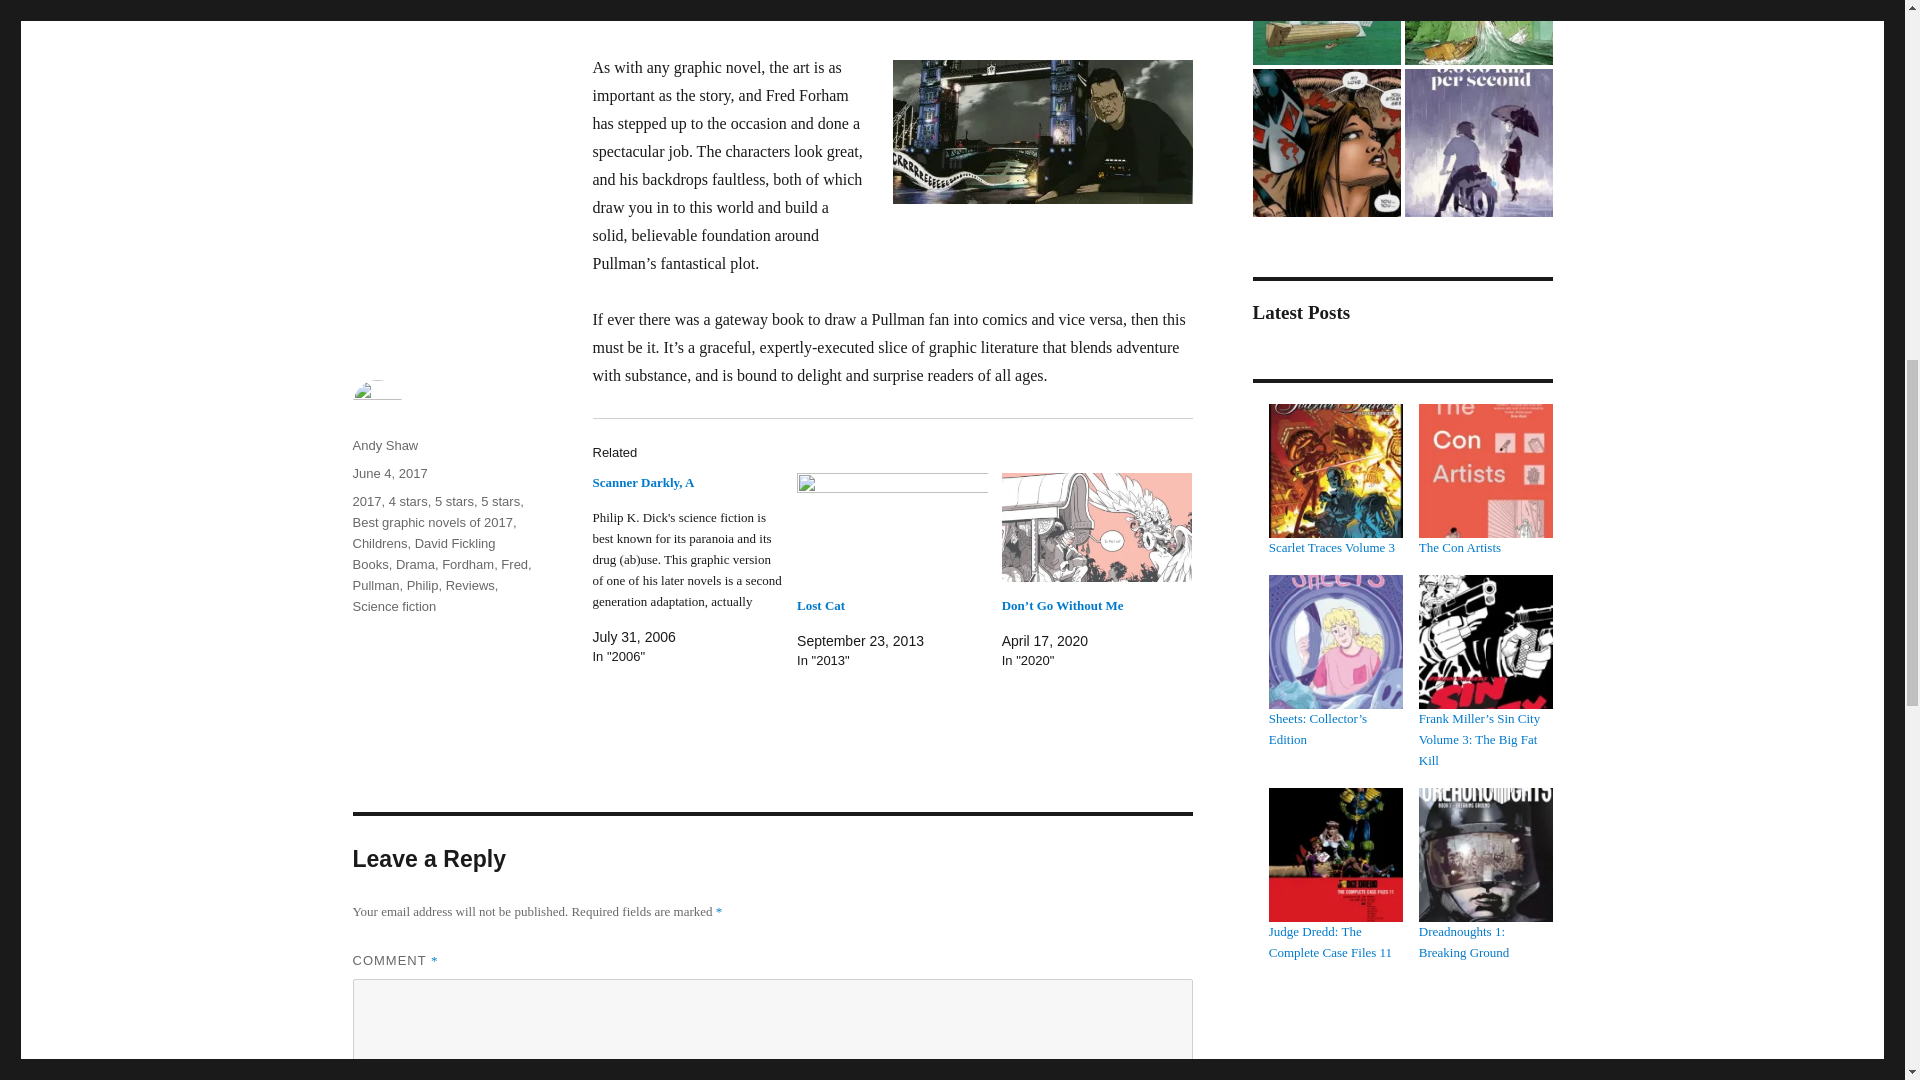 This screenshot has height=1080, width=1920. I want to click on Batman Versus Bane, so click(1325, 143).